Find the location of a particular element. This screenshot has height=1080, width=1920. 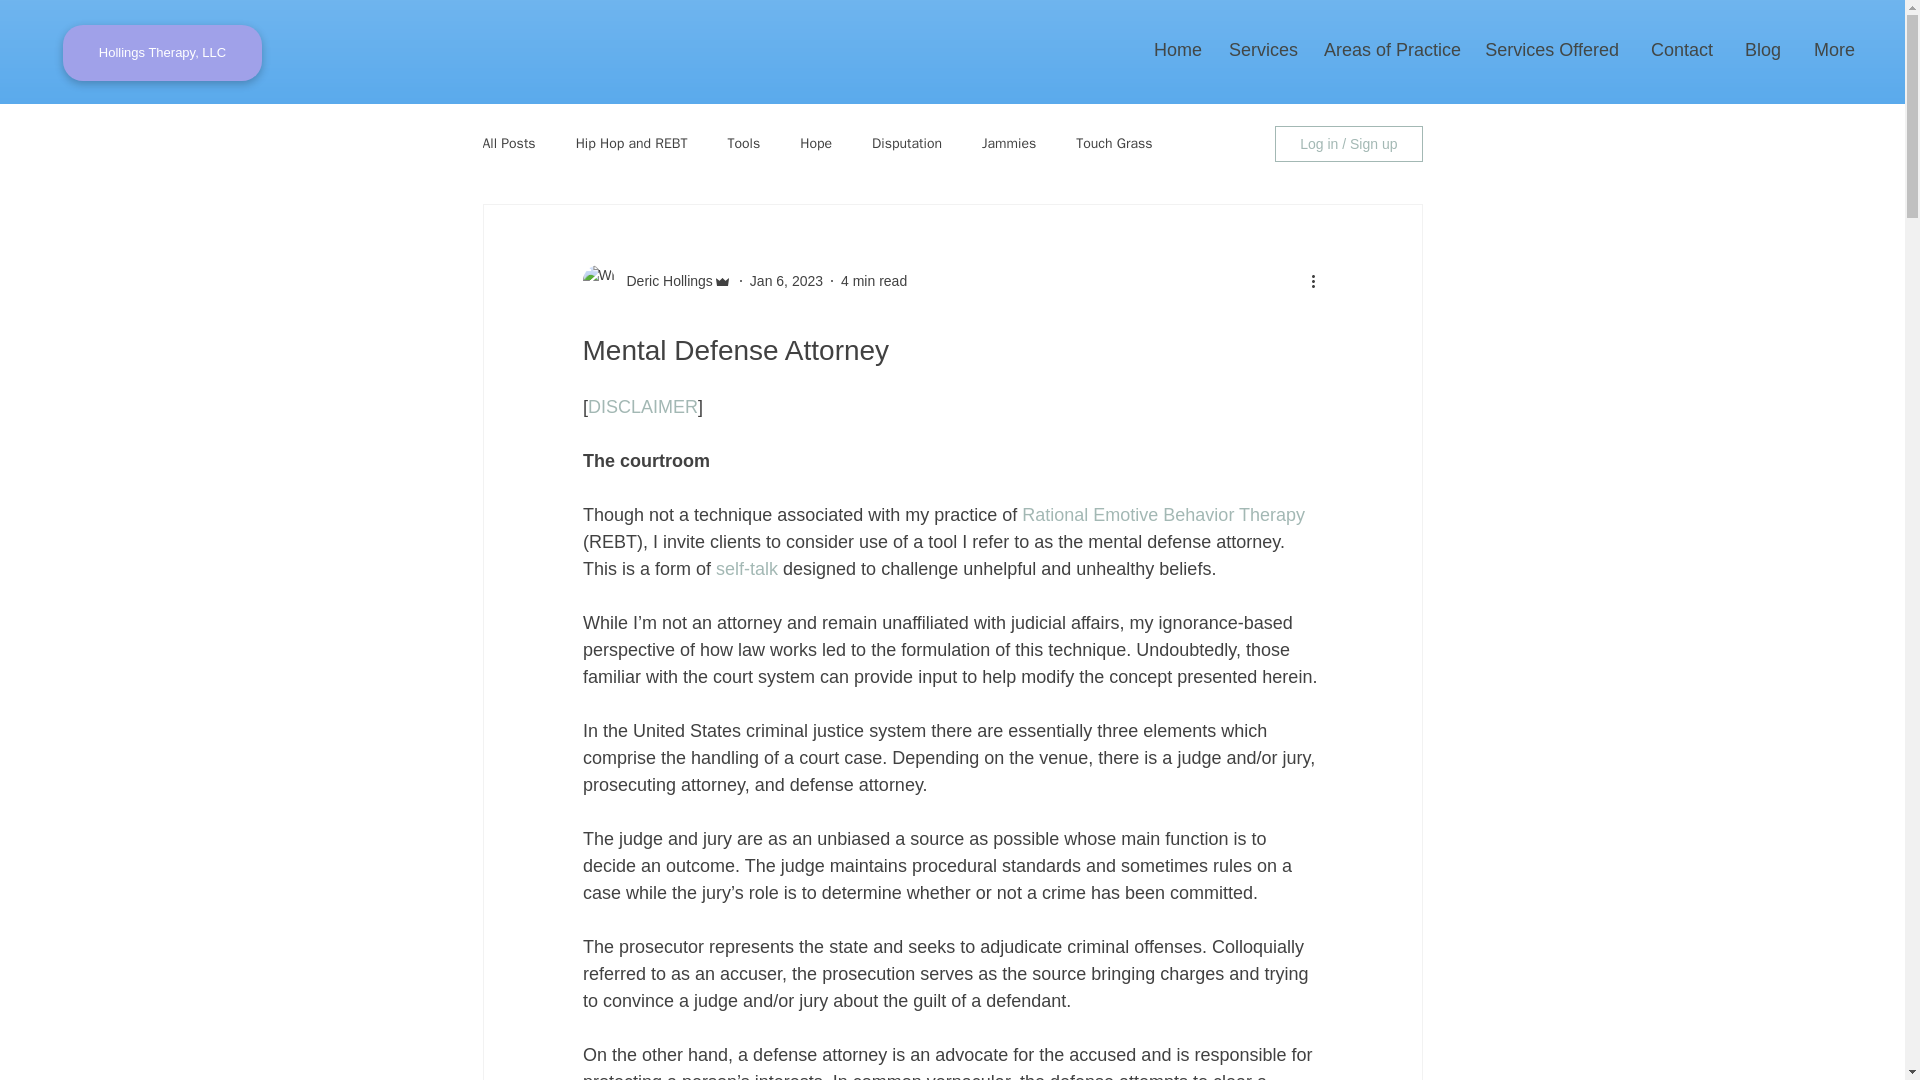

Hope is located at coordinates (816, 144).